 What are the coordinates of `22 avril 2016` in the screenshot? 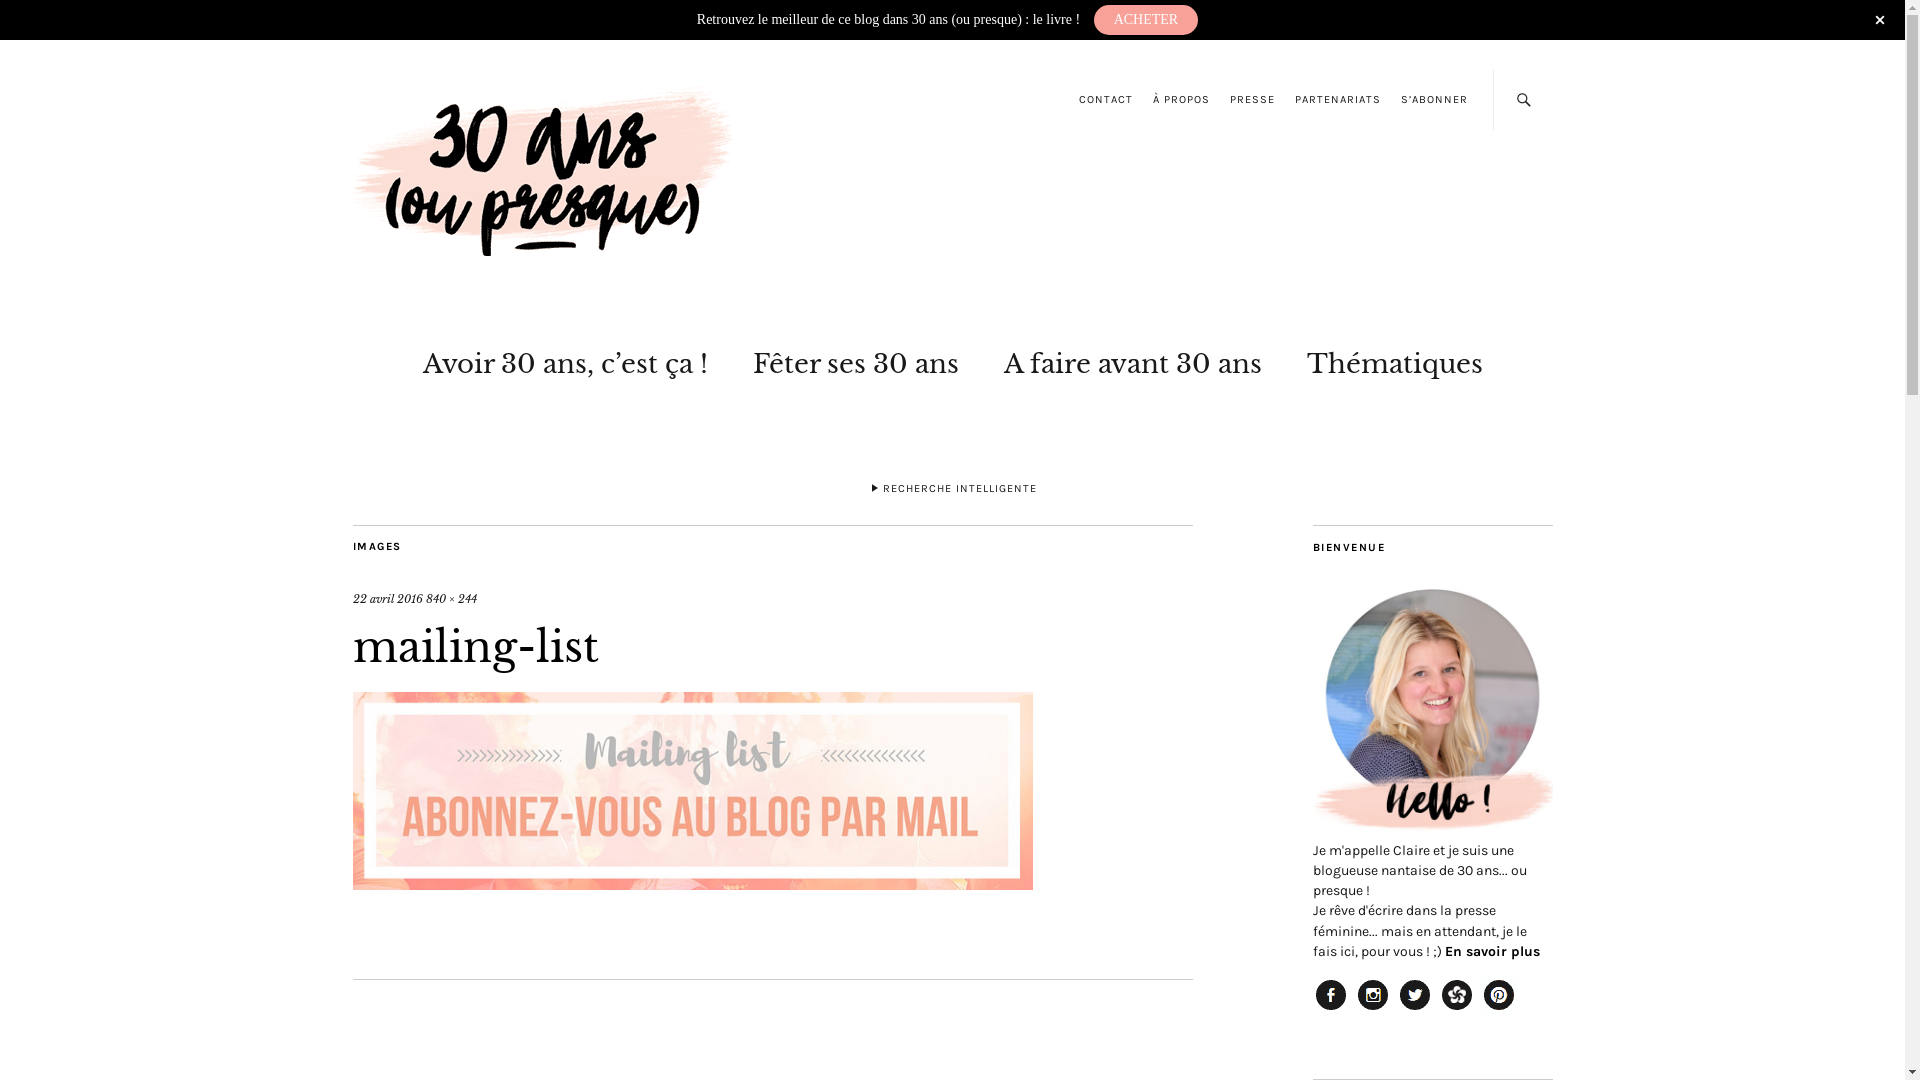 It's located at (387, 599).